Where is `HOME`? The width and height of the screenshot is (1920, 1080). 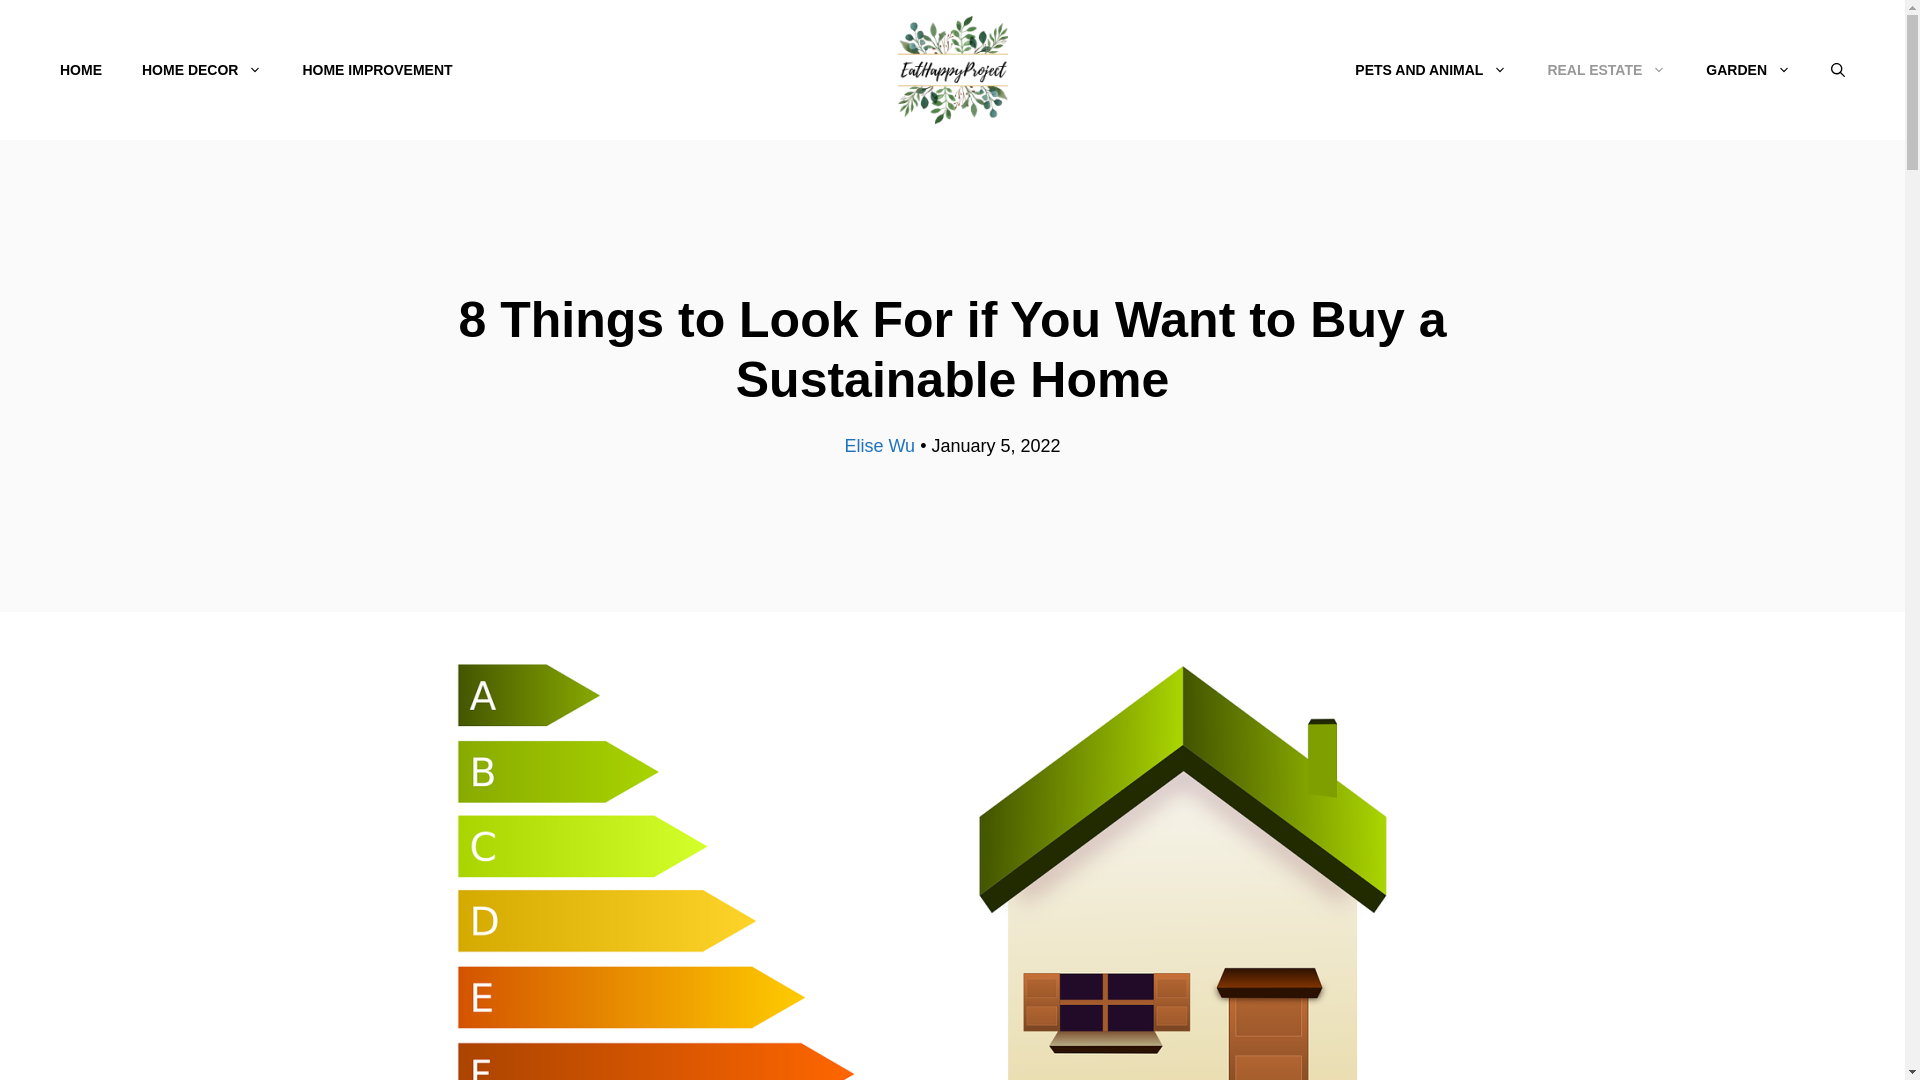 HOME is located at coordinates (81, 70).